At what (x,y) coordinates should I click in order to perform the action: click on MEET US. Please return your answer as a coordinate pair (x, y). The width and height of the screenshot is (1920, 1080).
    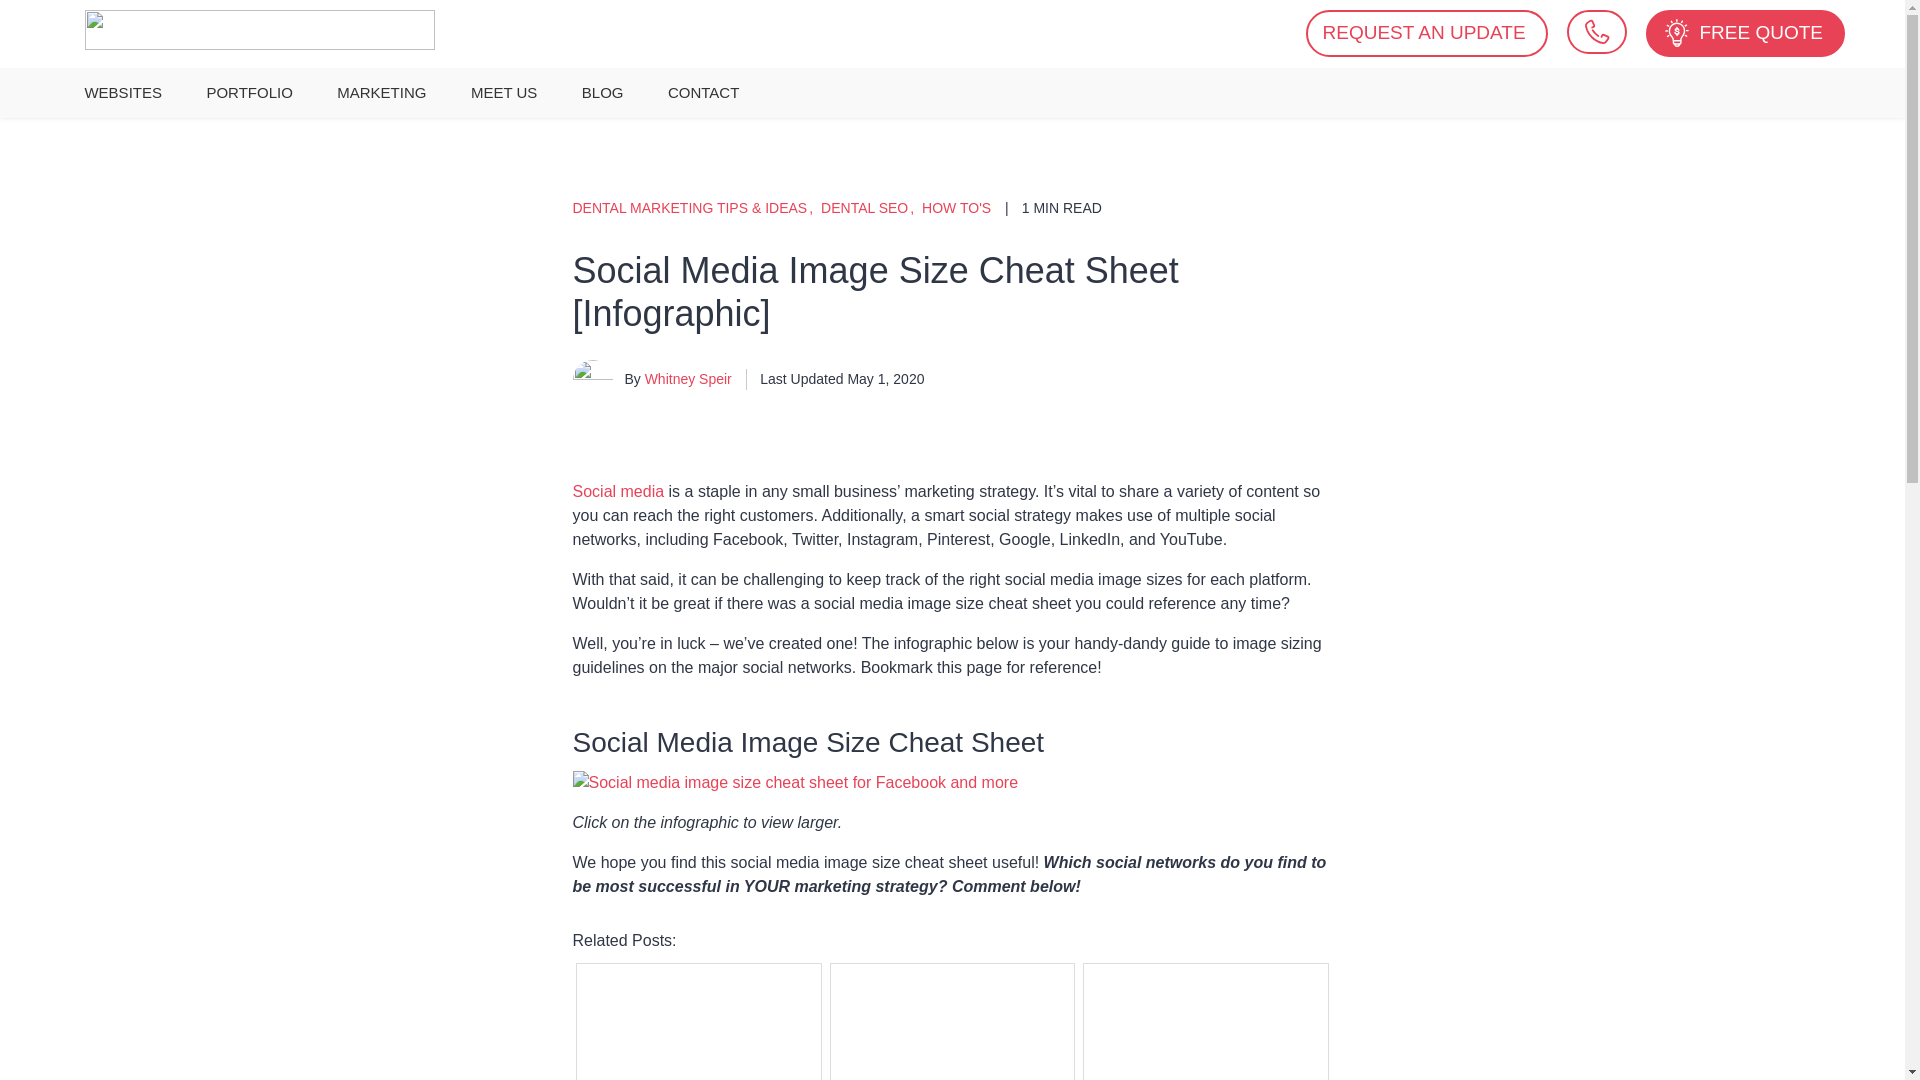
    Looking at the image, I should click on (504, 92).